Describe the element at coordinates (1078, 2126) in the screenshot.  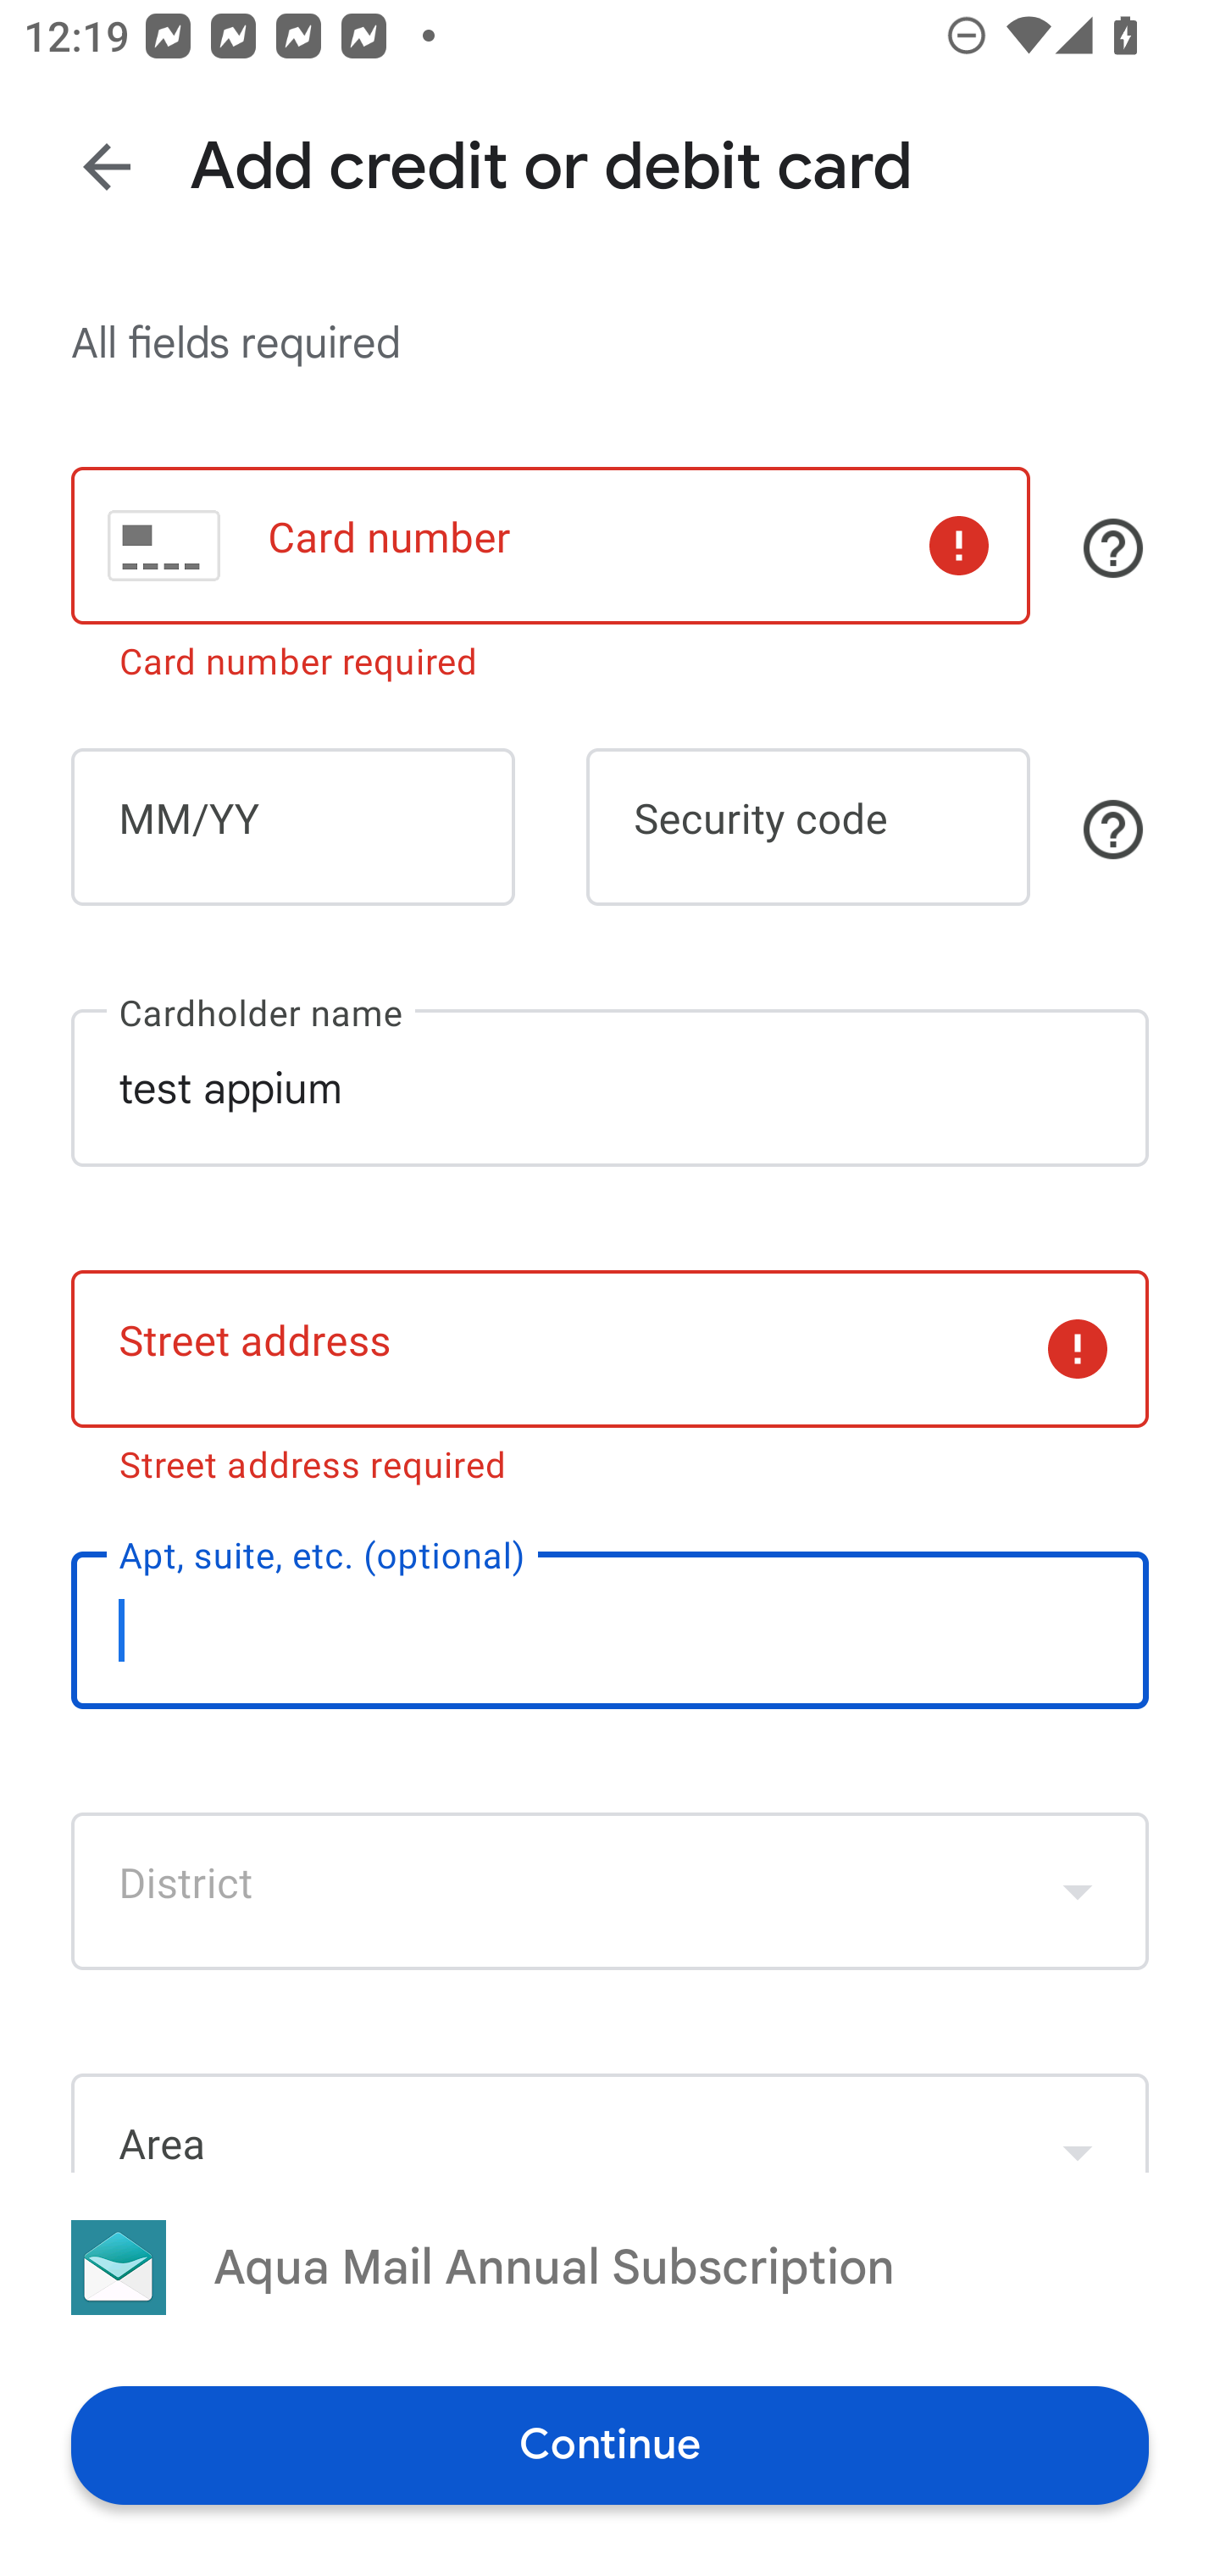
I see `Show dropdown menu` at that location.